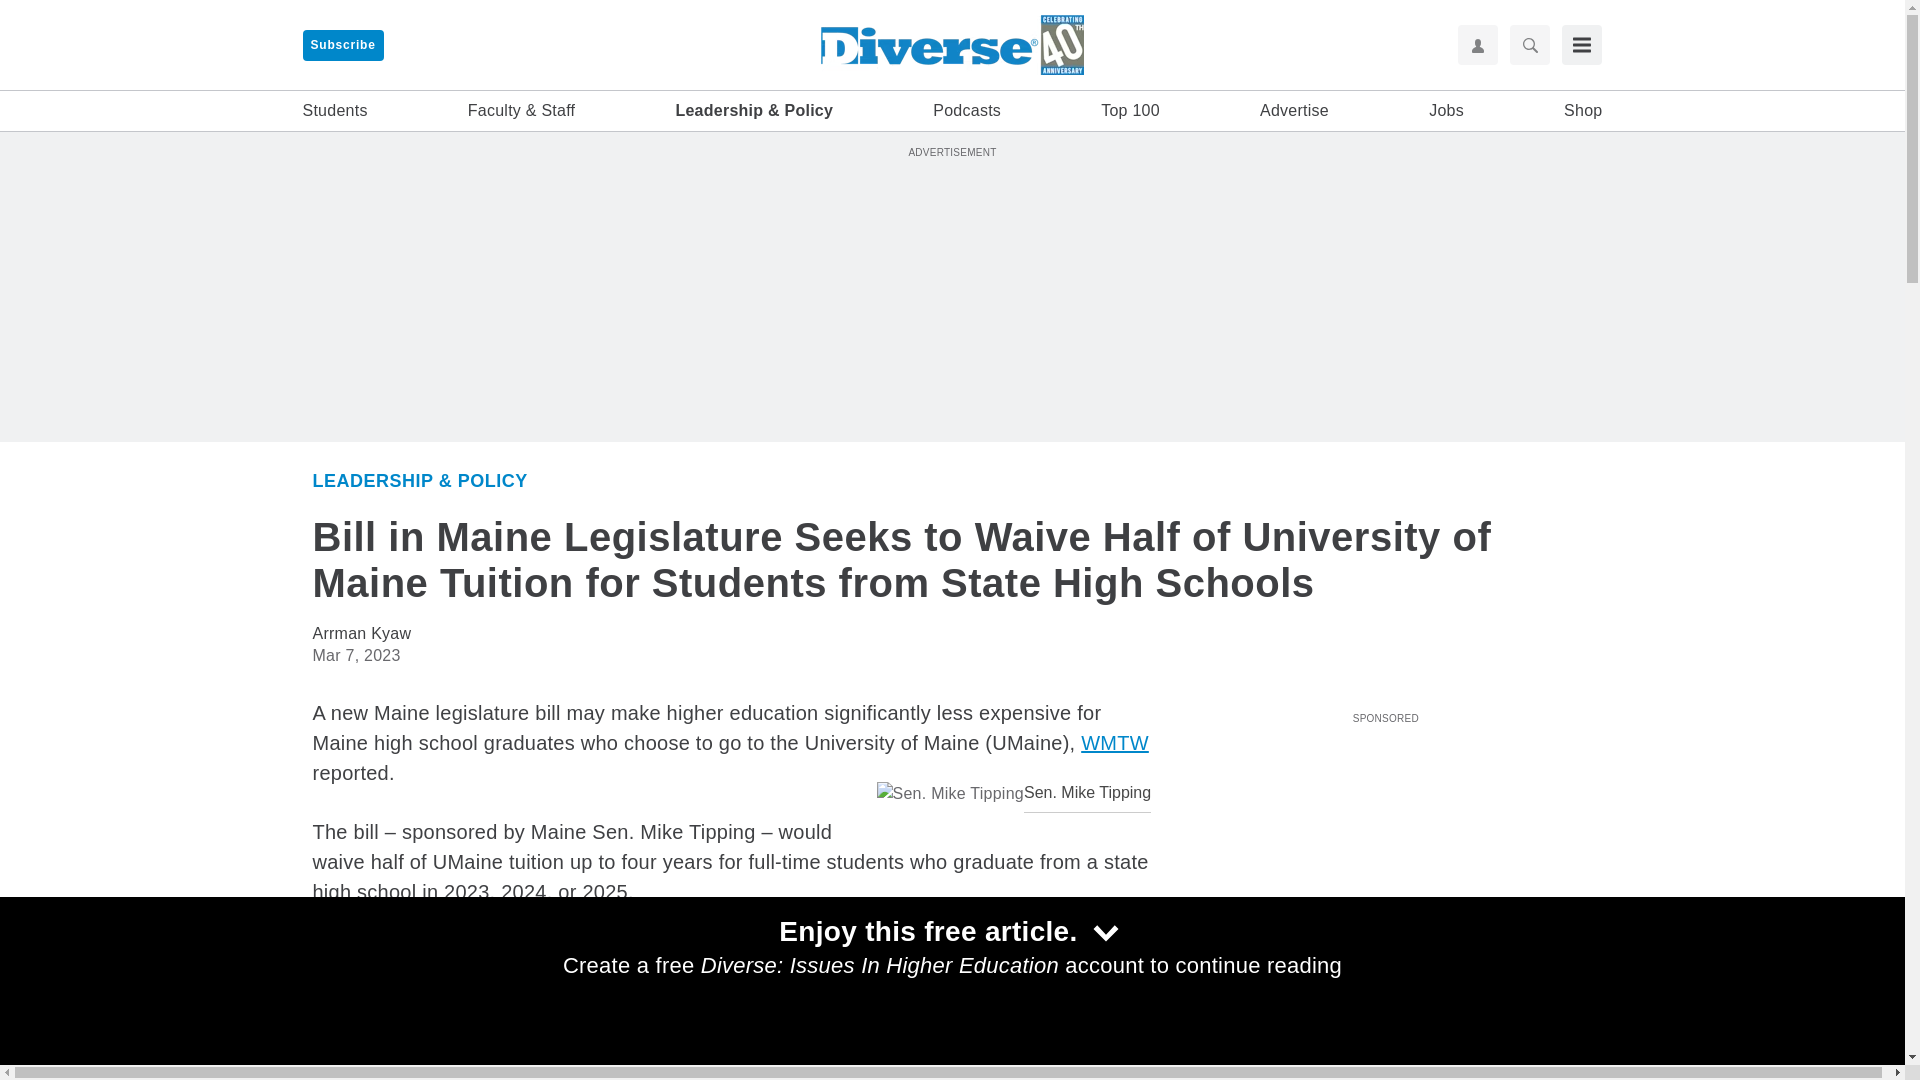 The height and width of the screenshot is (1080, 1920). I want to click on Jobs, so click(1446, 111).